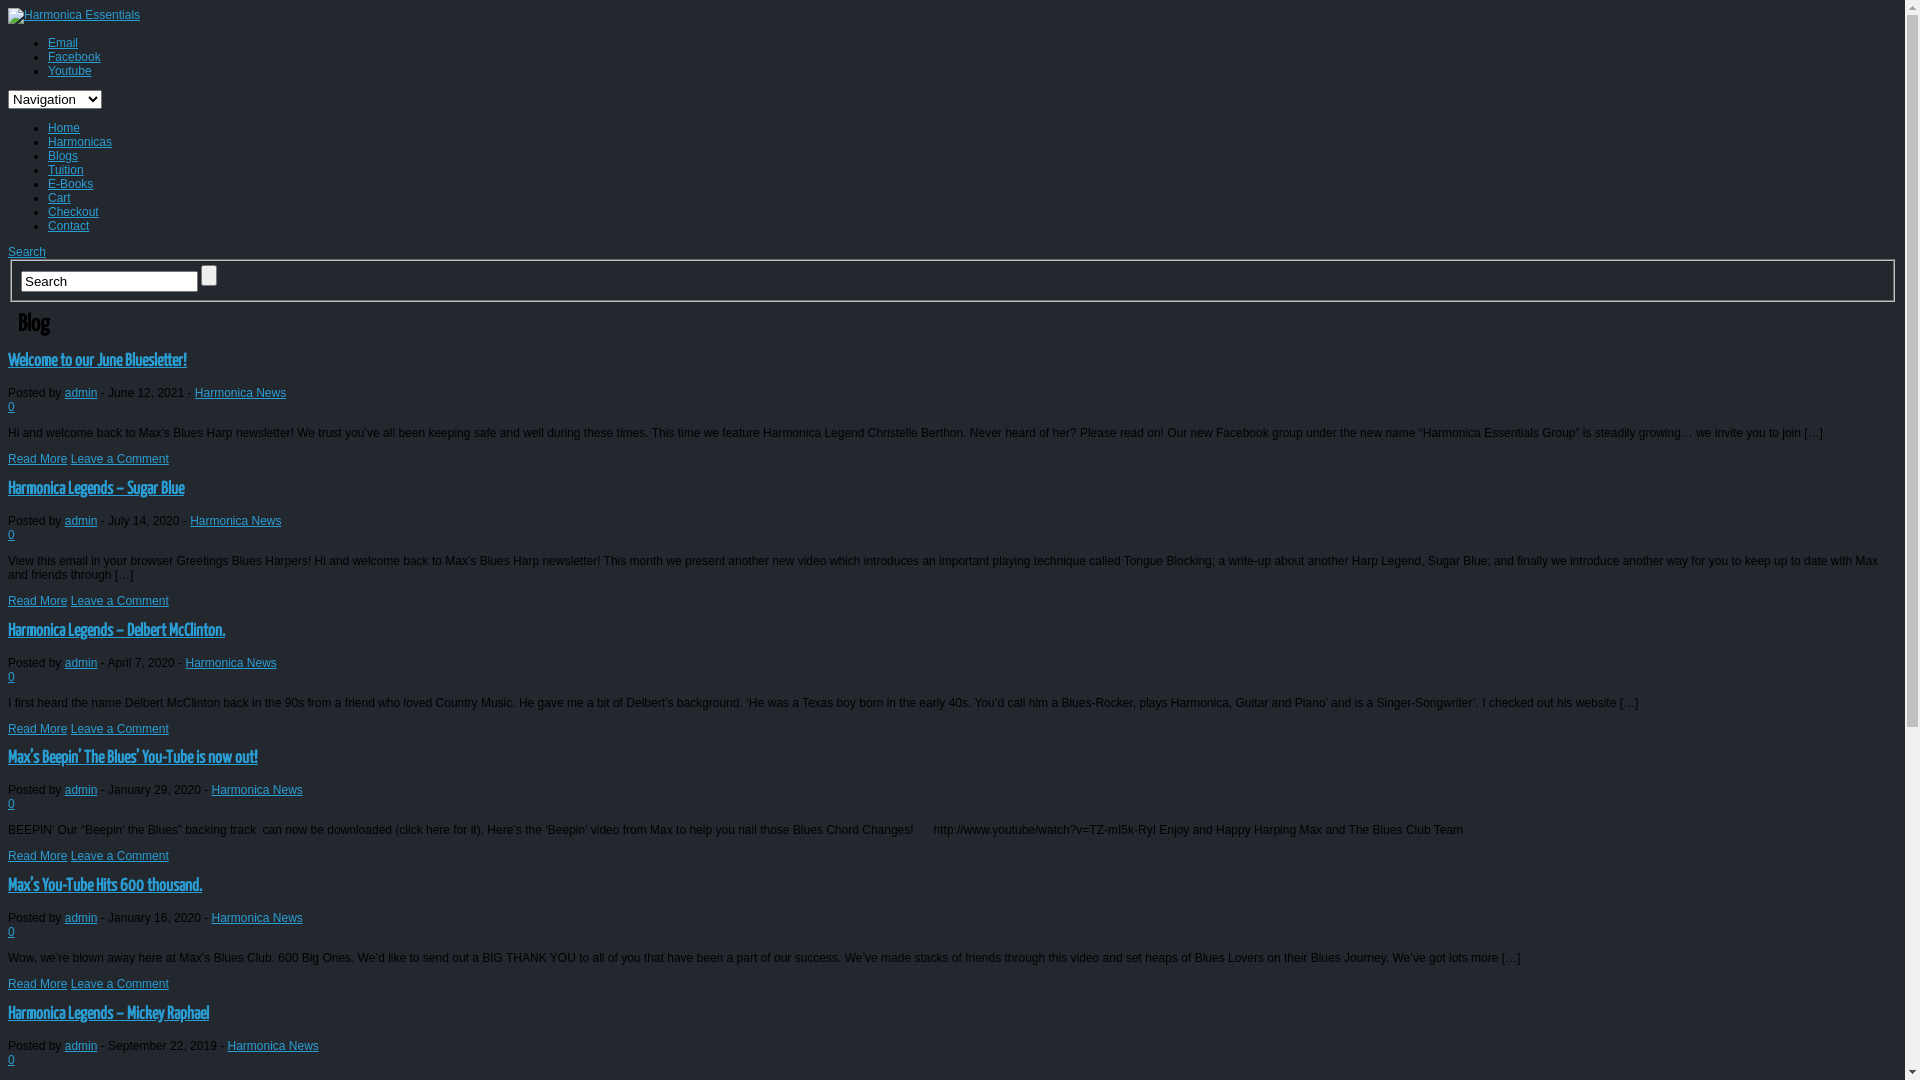  What do you see at coordinates (68, 226) in the screenshot?
I see `Contact` at bounding box center [68, 226].